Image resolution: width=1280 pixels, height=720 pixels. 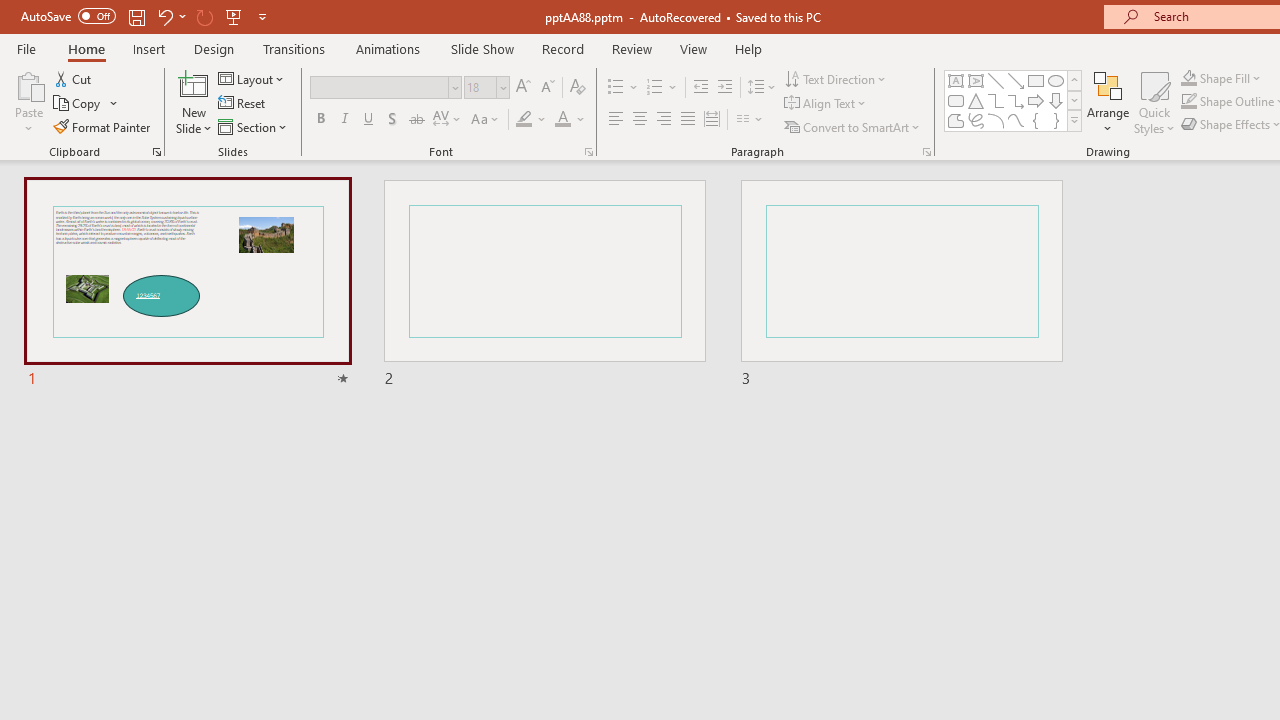 I want to click on Section, so click(x=254, y=126).